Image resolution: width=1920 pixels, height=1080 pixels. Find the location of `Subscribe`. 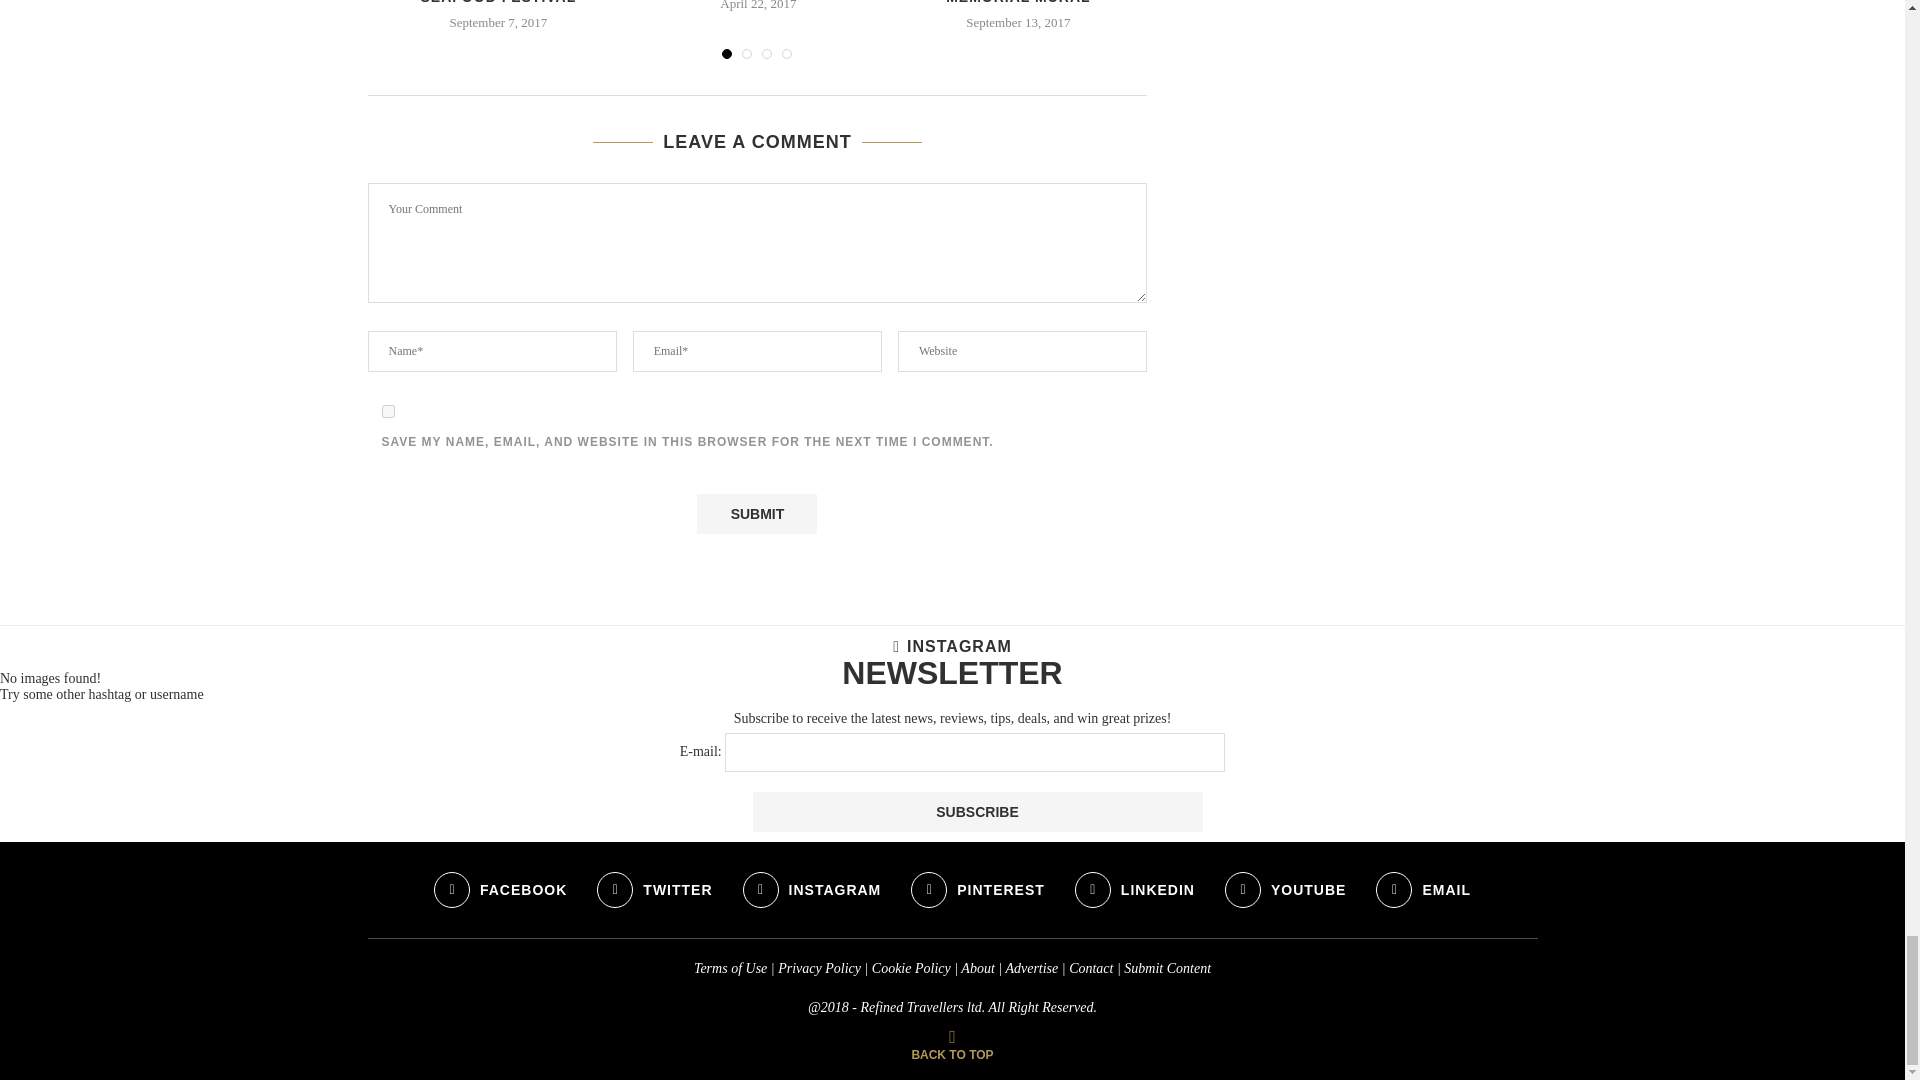

Subscribe is located at coordinates (976, 811).